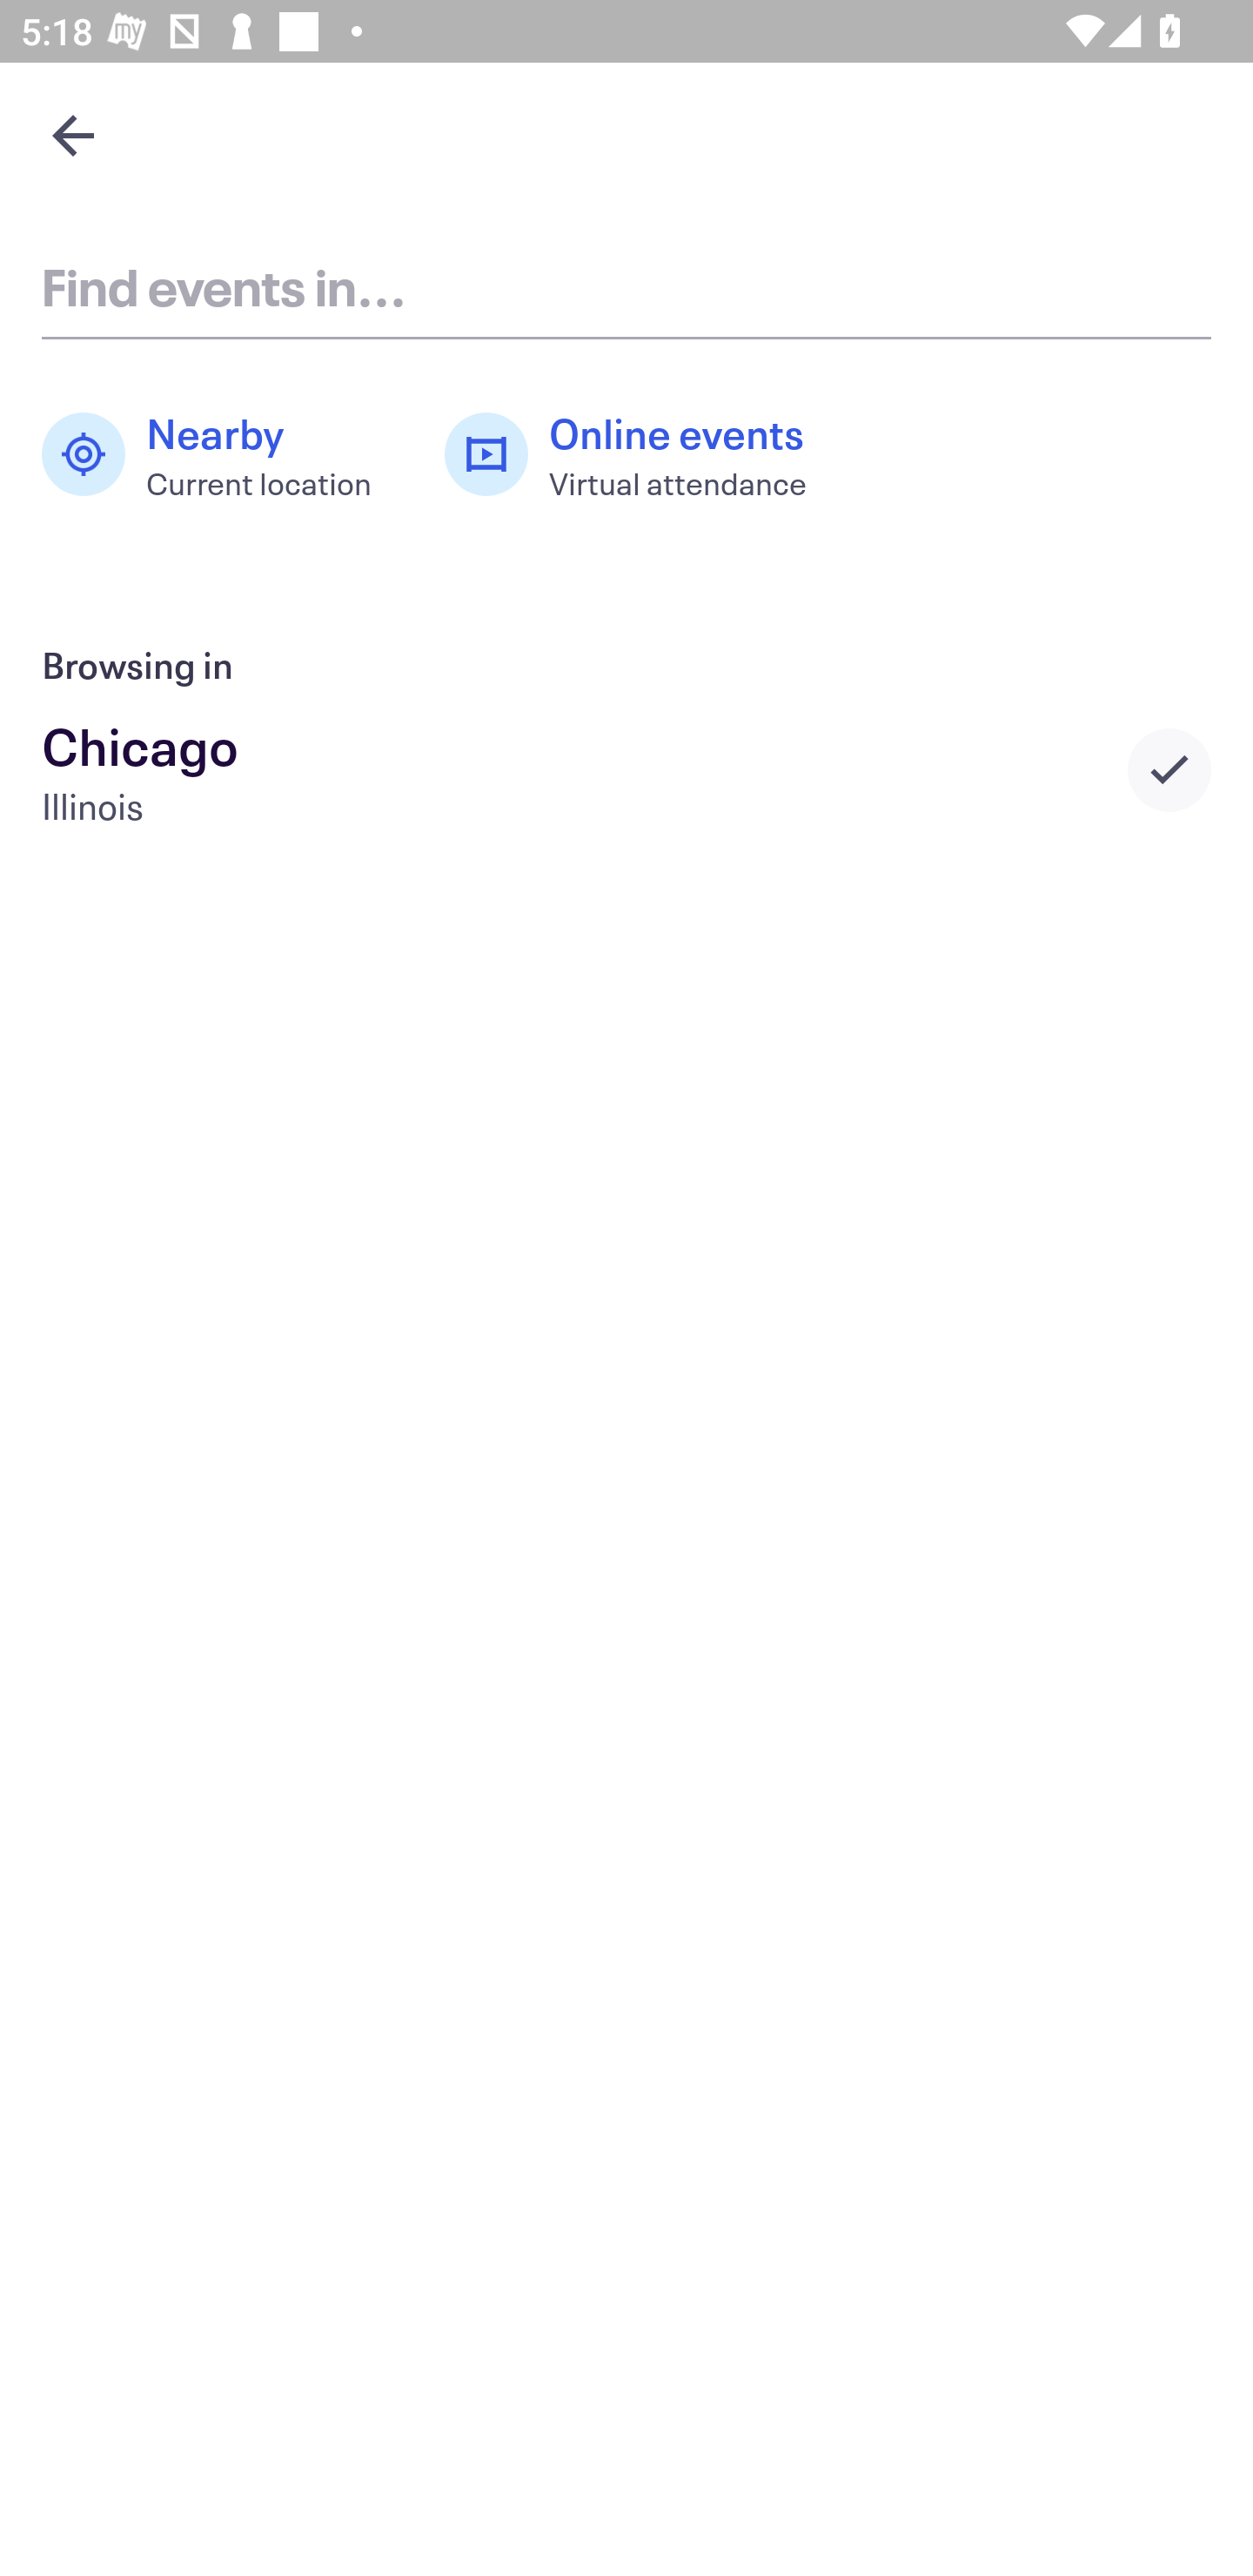  I want to click on Navigate up, so click(73, 135).